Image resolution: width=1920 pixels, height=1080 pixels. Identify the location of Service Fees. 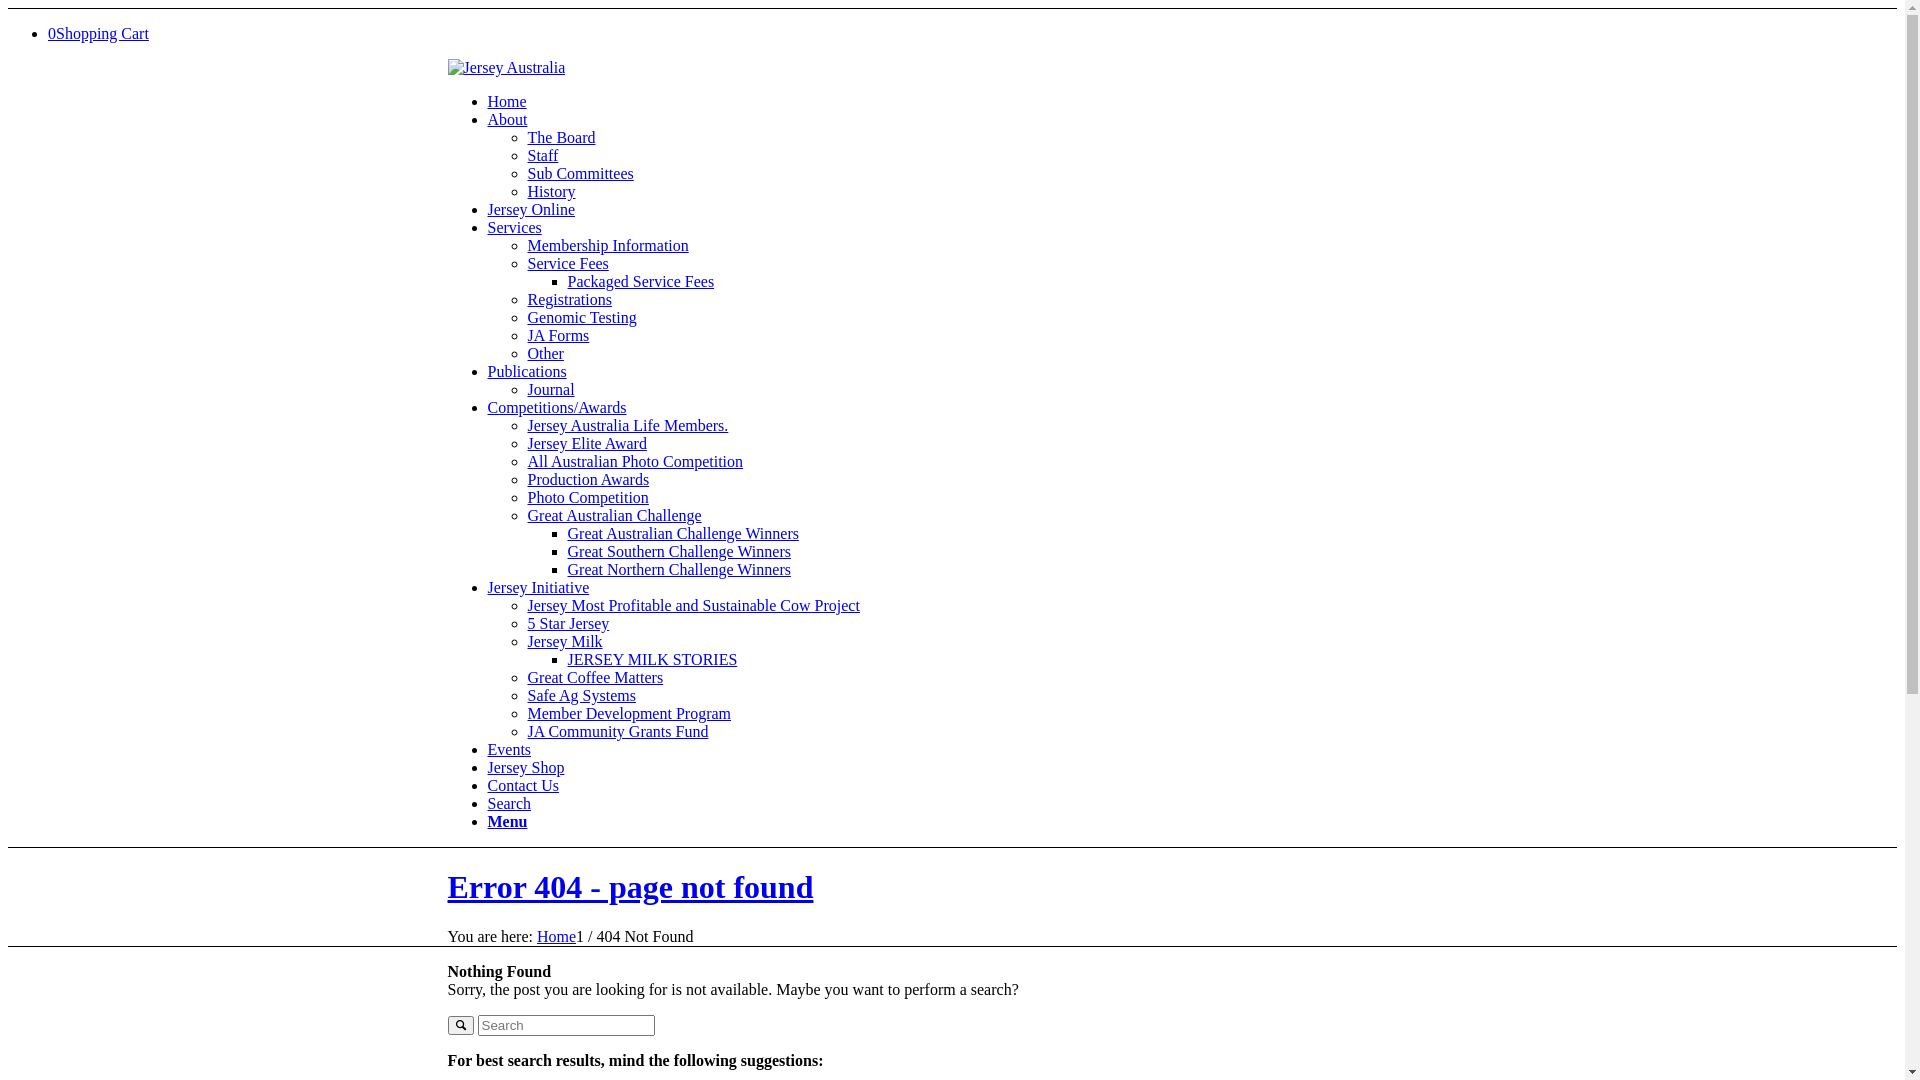
(568, 264).